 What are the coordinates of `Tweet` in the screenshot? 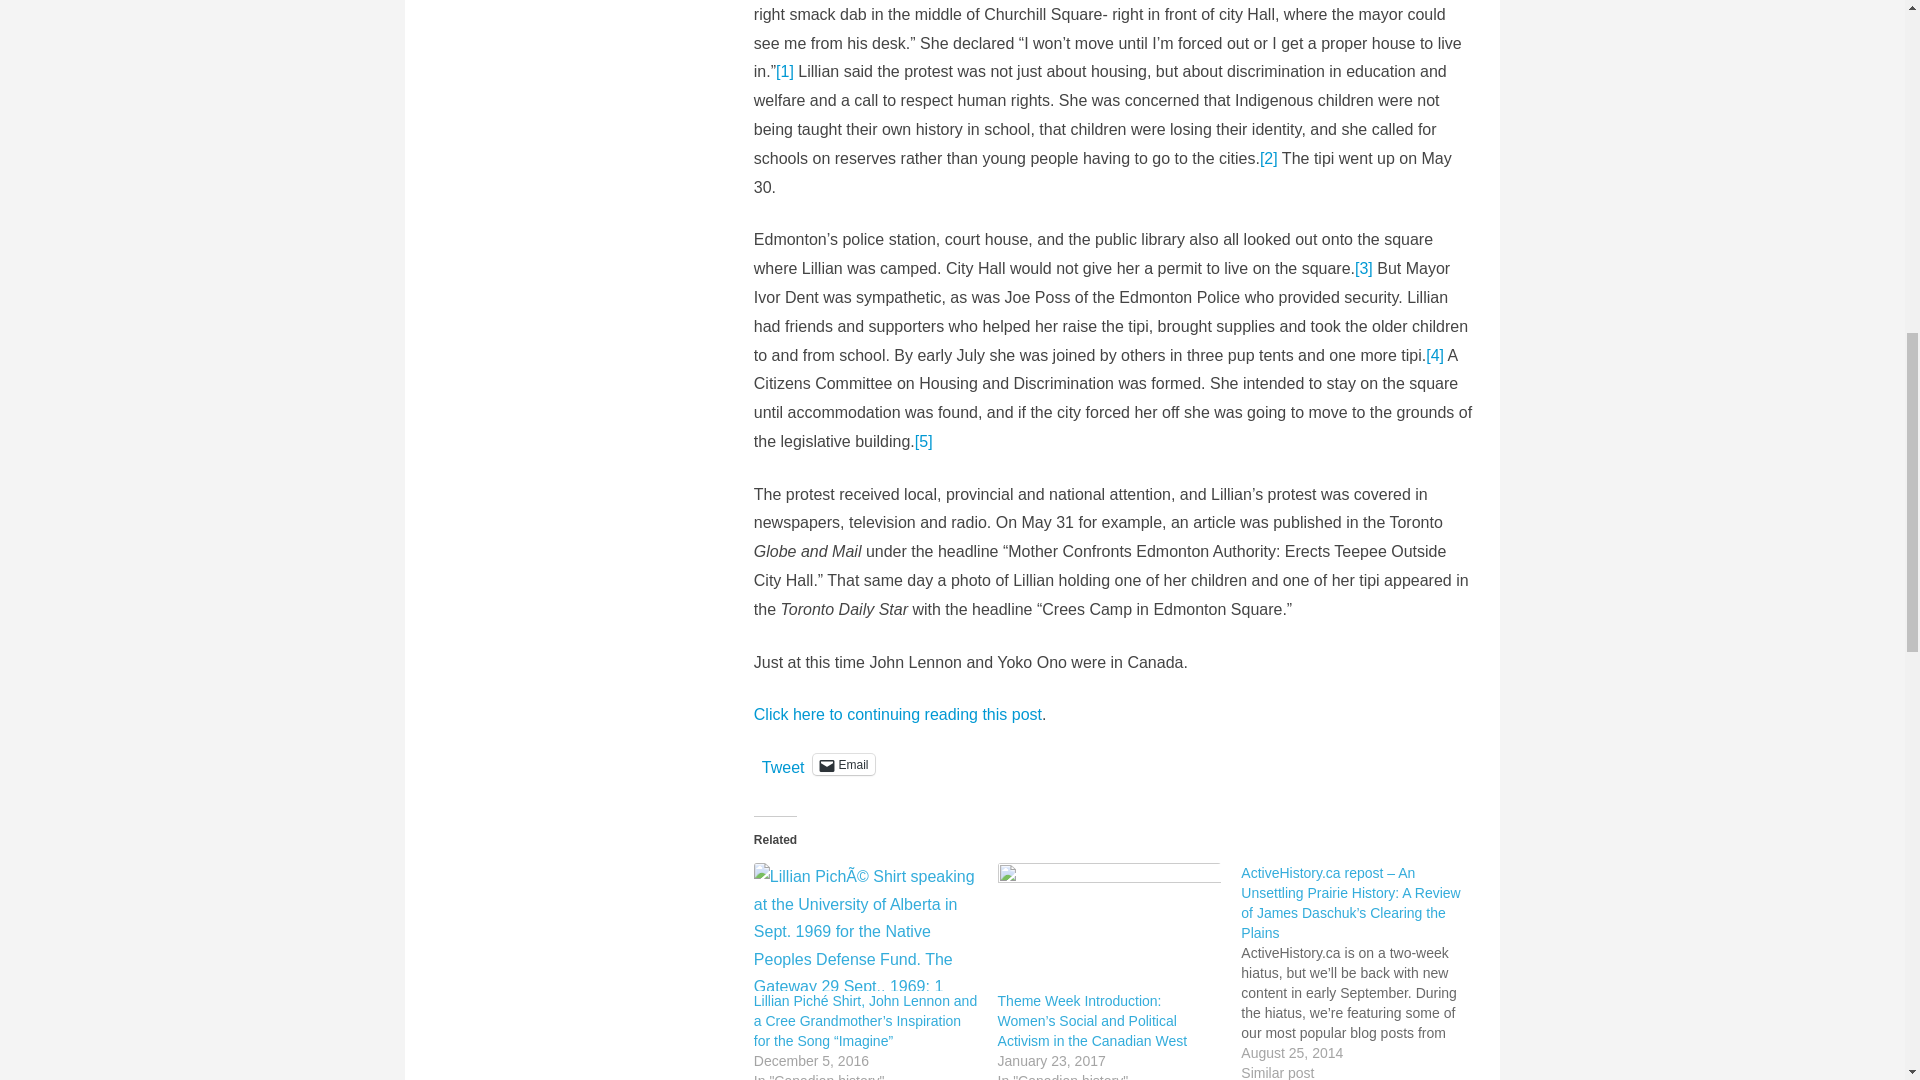 It's located at (783, 762).